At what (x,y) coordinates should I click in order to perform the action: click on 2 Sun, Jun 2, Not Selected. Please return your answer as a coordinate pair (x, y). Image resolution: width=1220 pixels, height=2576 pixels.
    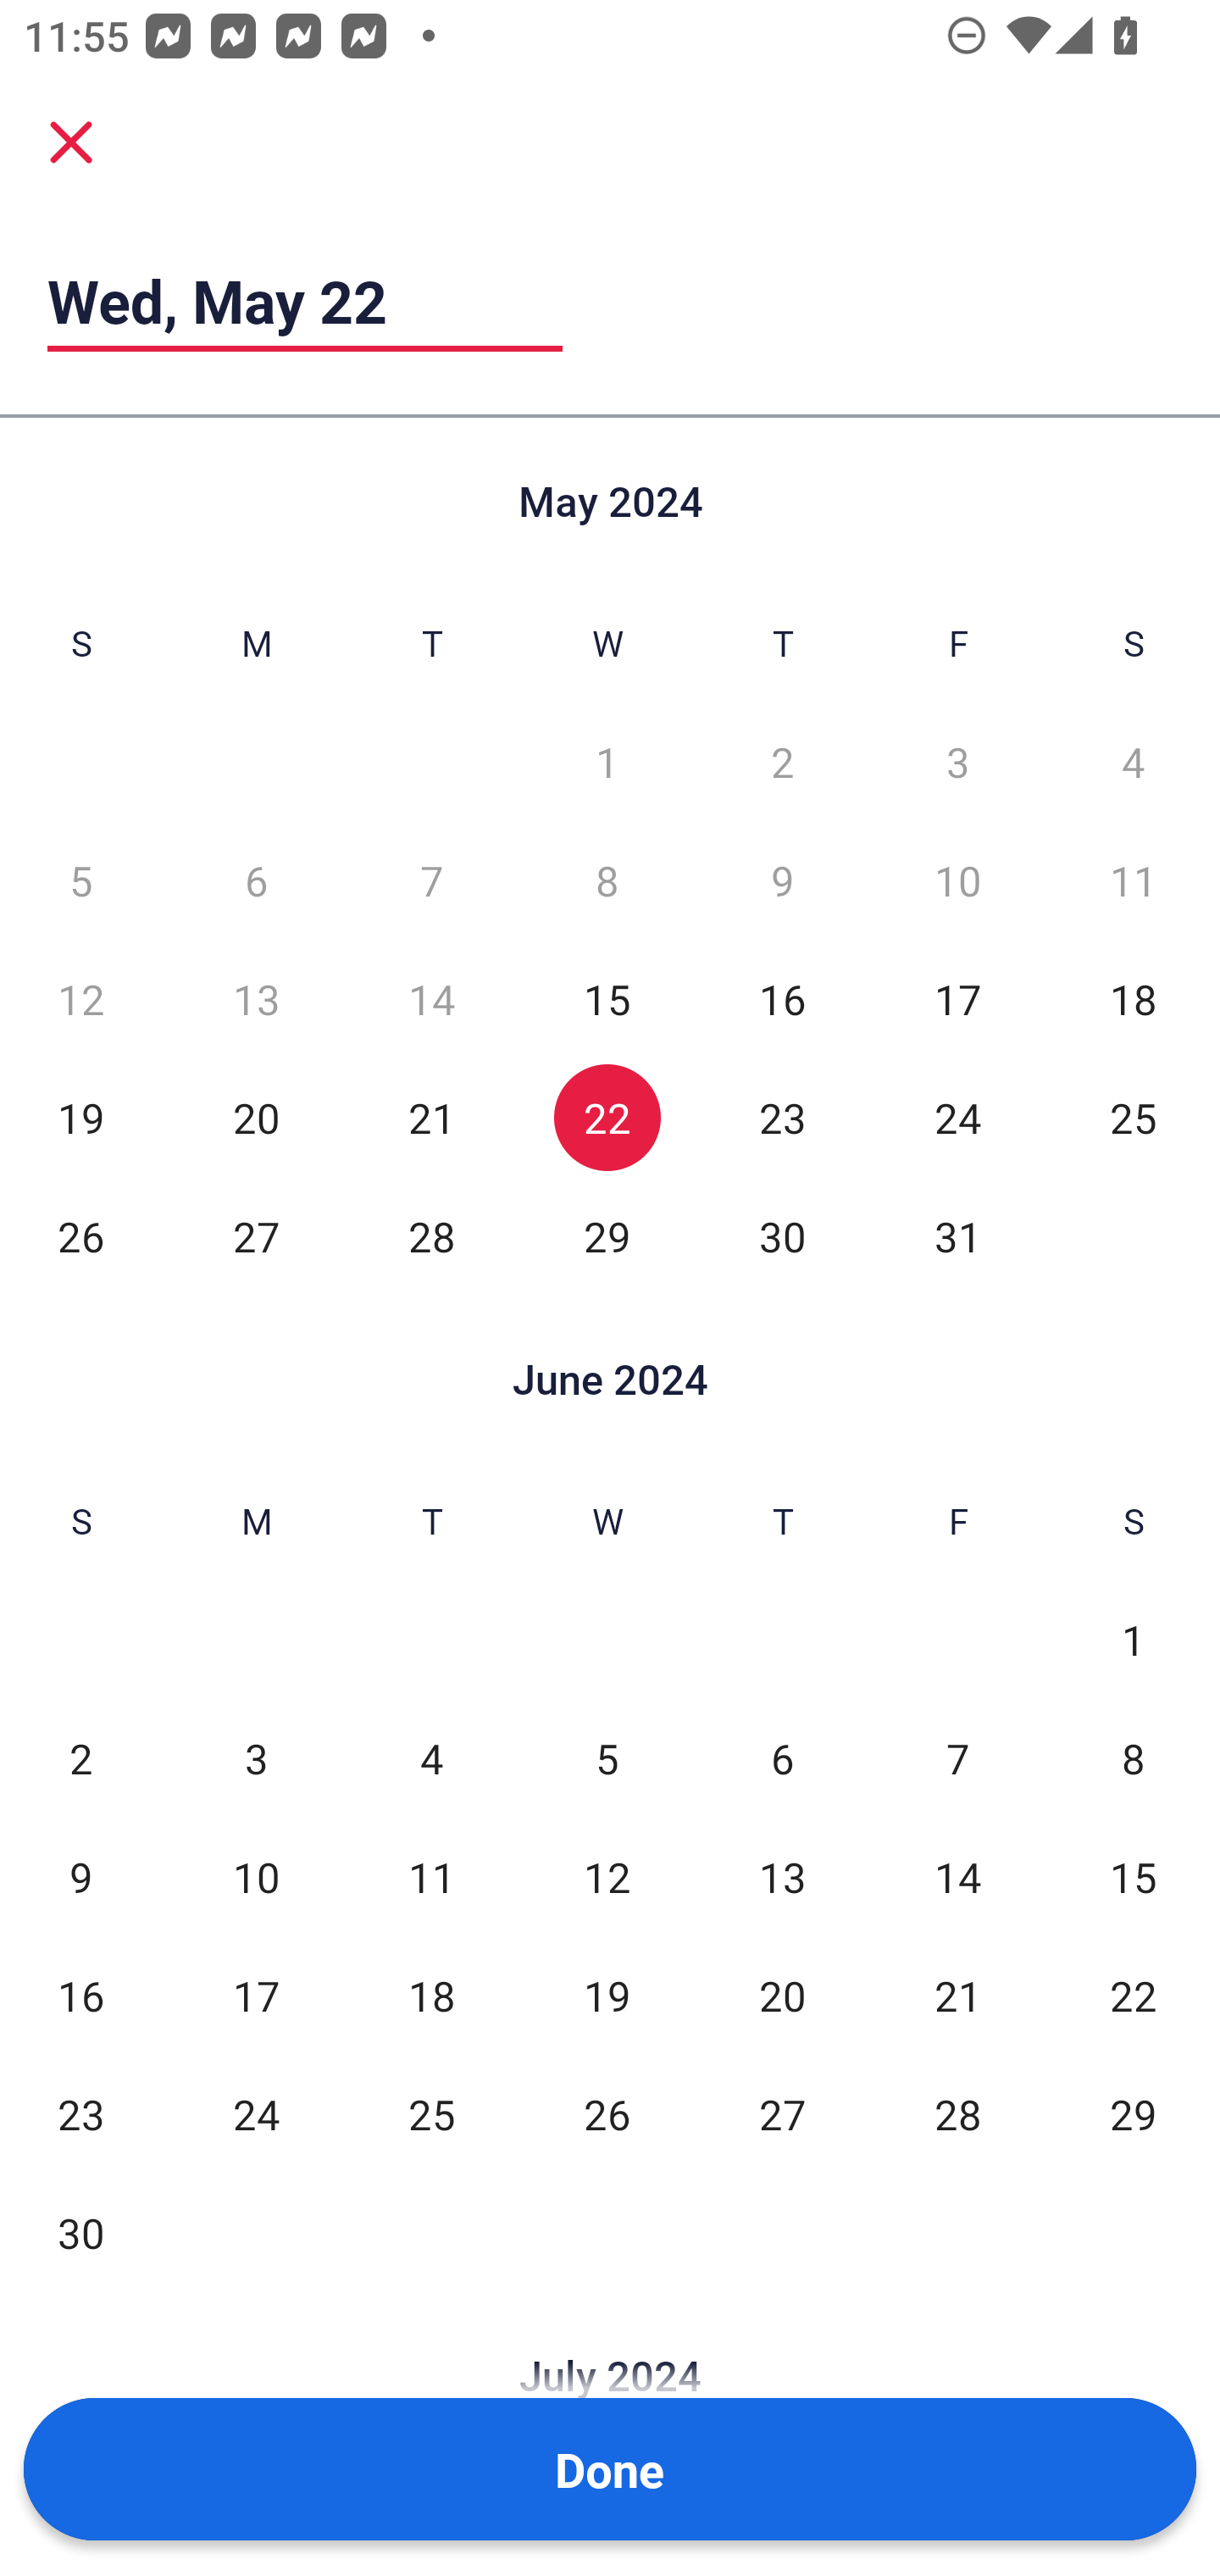
    Looking at the image, I should click on (80, 1759).